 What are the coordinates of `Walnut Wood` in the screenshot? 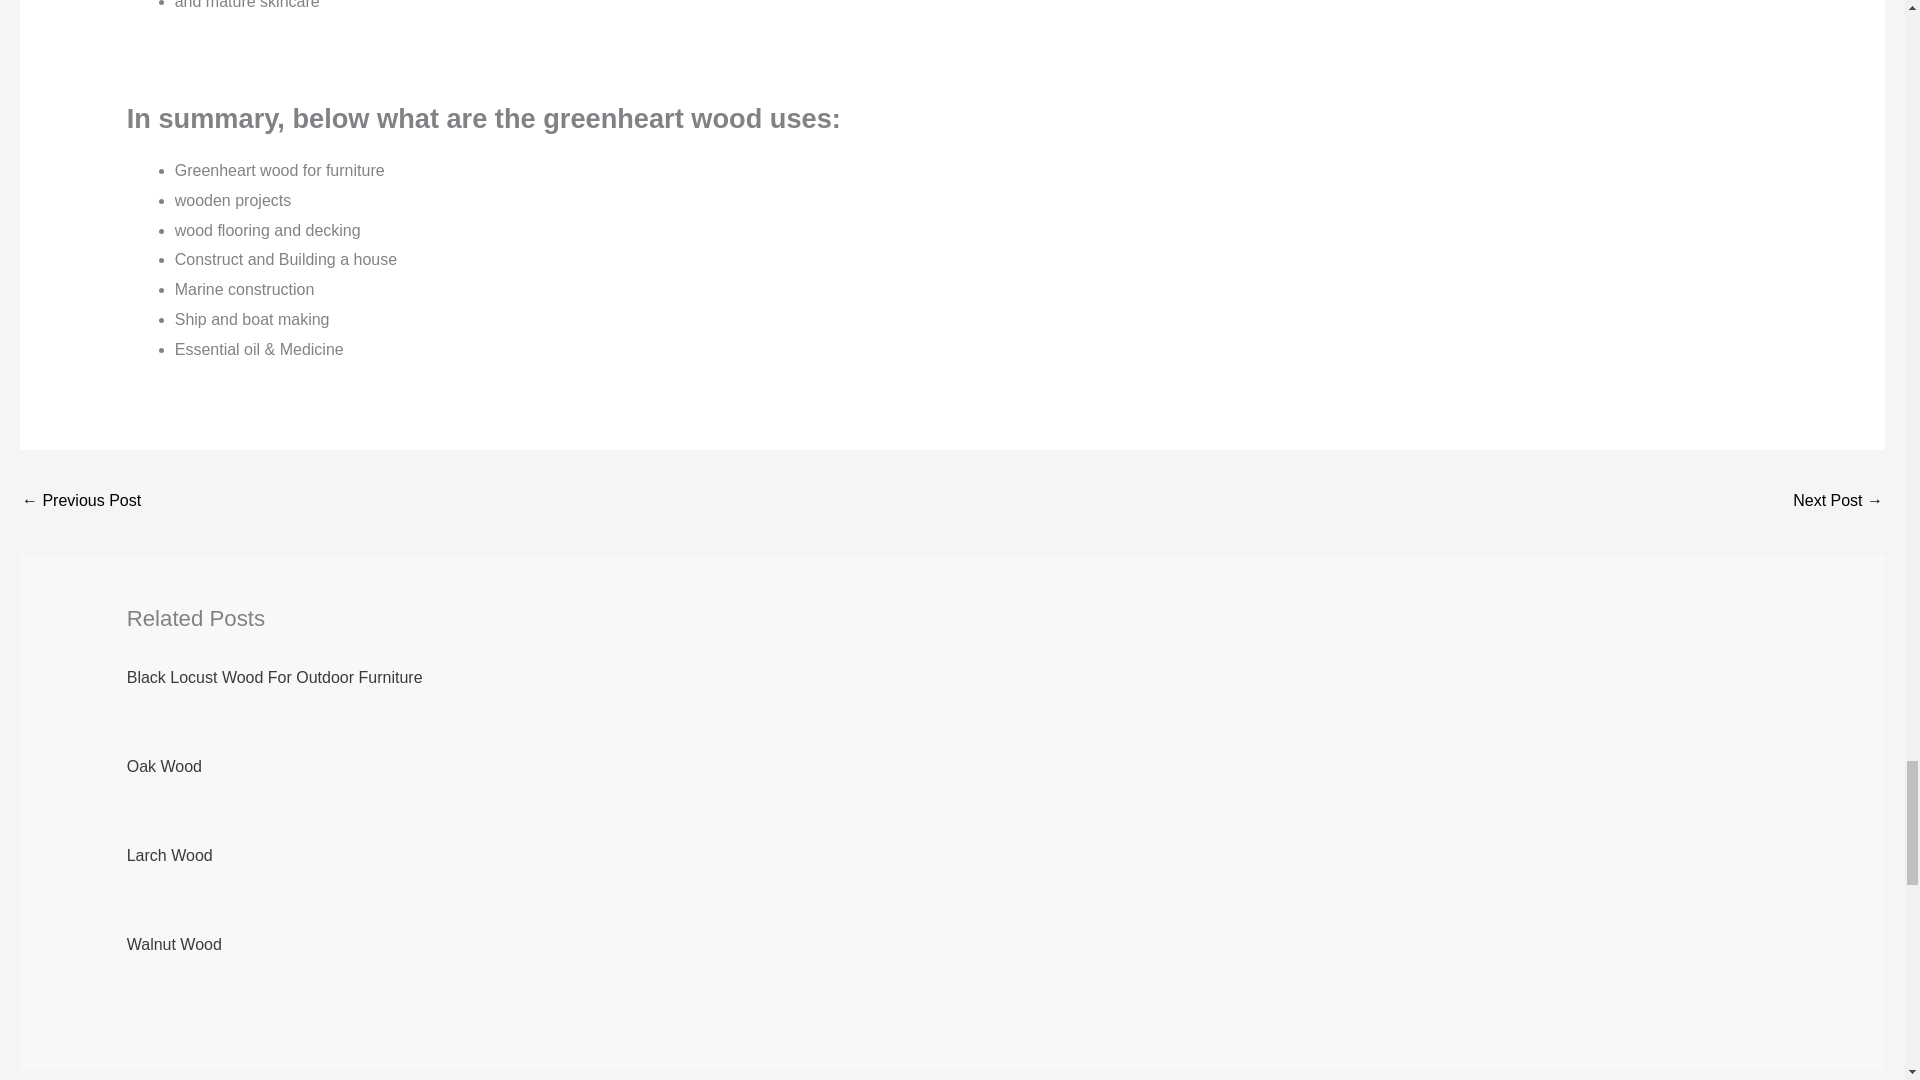 It's located at (174, 944).